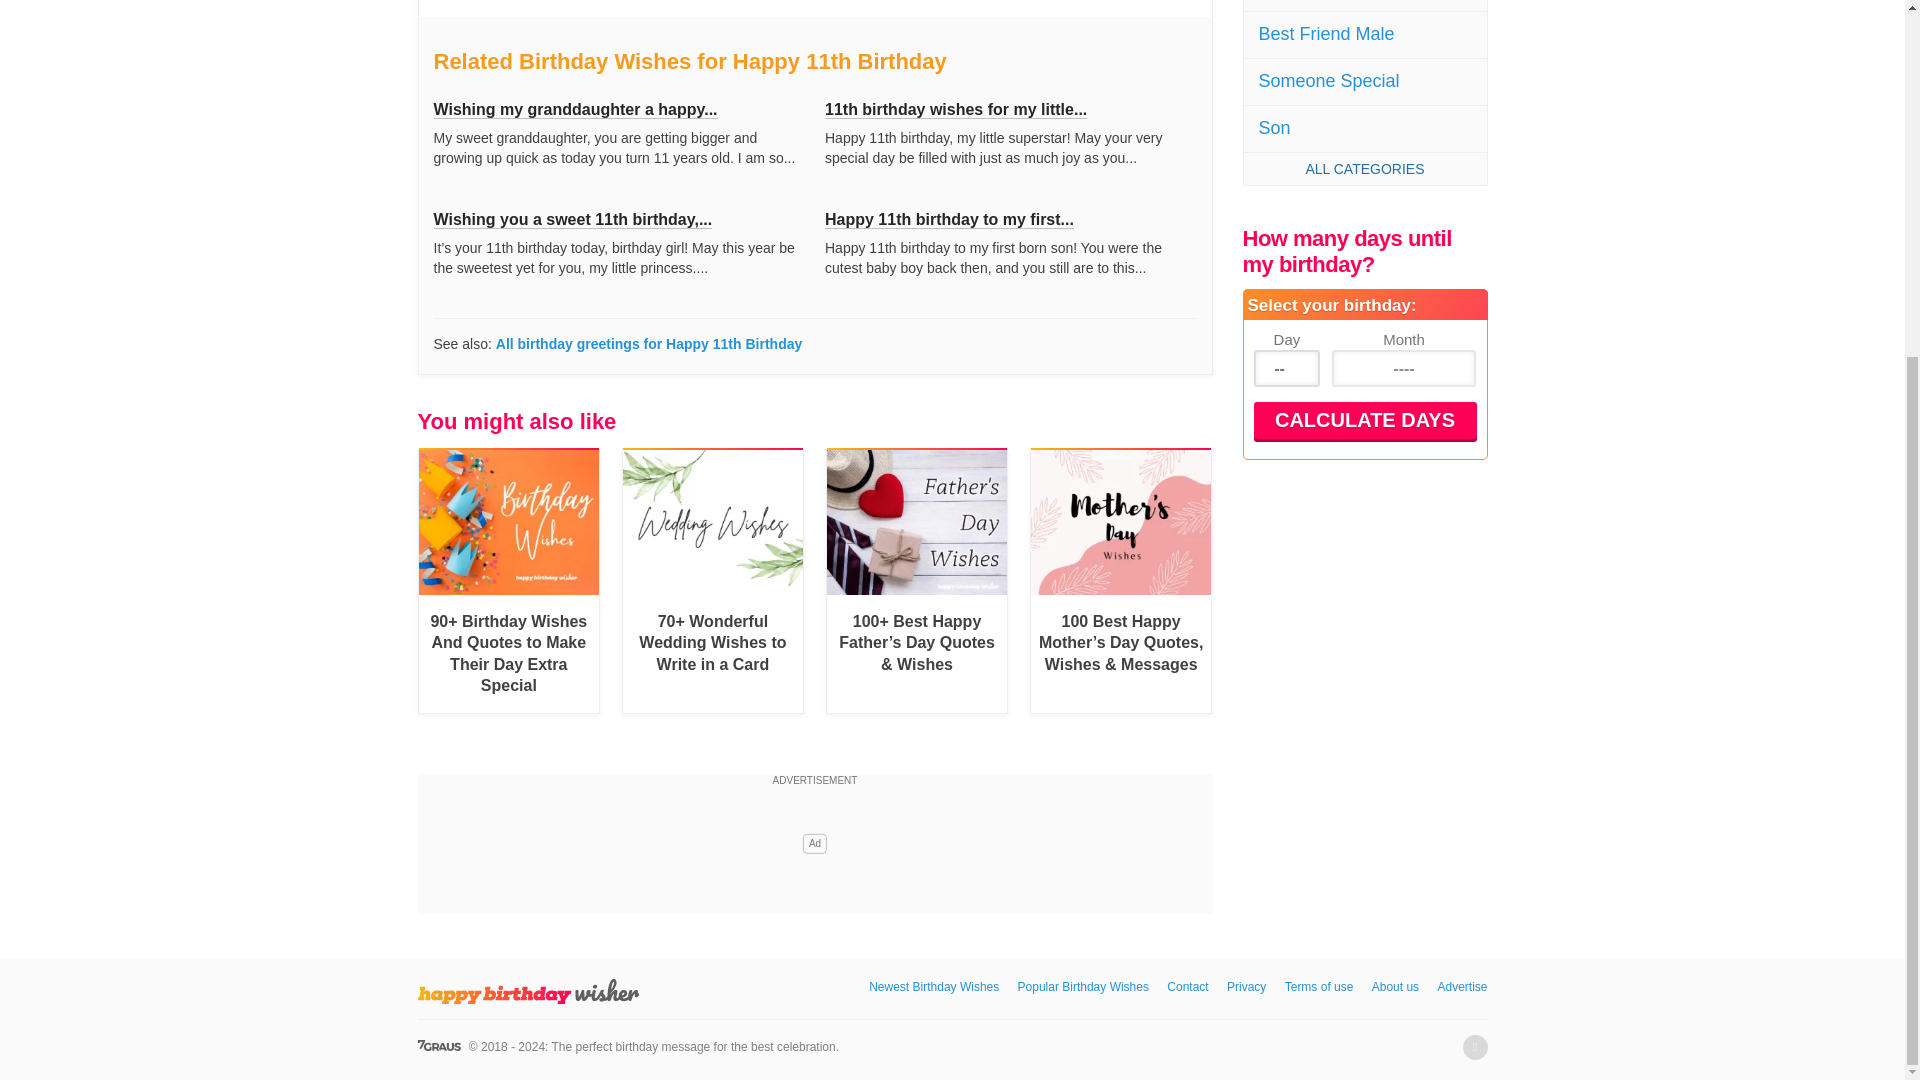 The width and height of the screenshot is (1920, 1080). Describe the element at coordinates (1364, 420) in the screenshot. I see `Calculate Days` at that location.